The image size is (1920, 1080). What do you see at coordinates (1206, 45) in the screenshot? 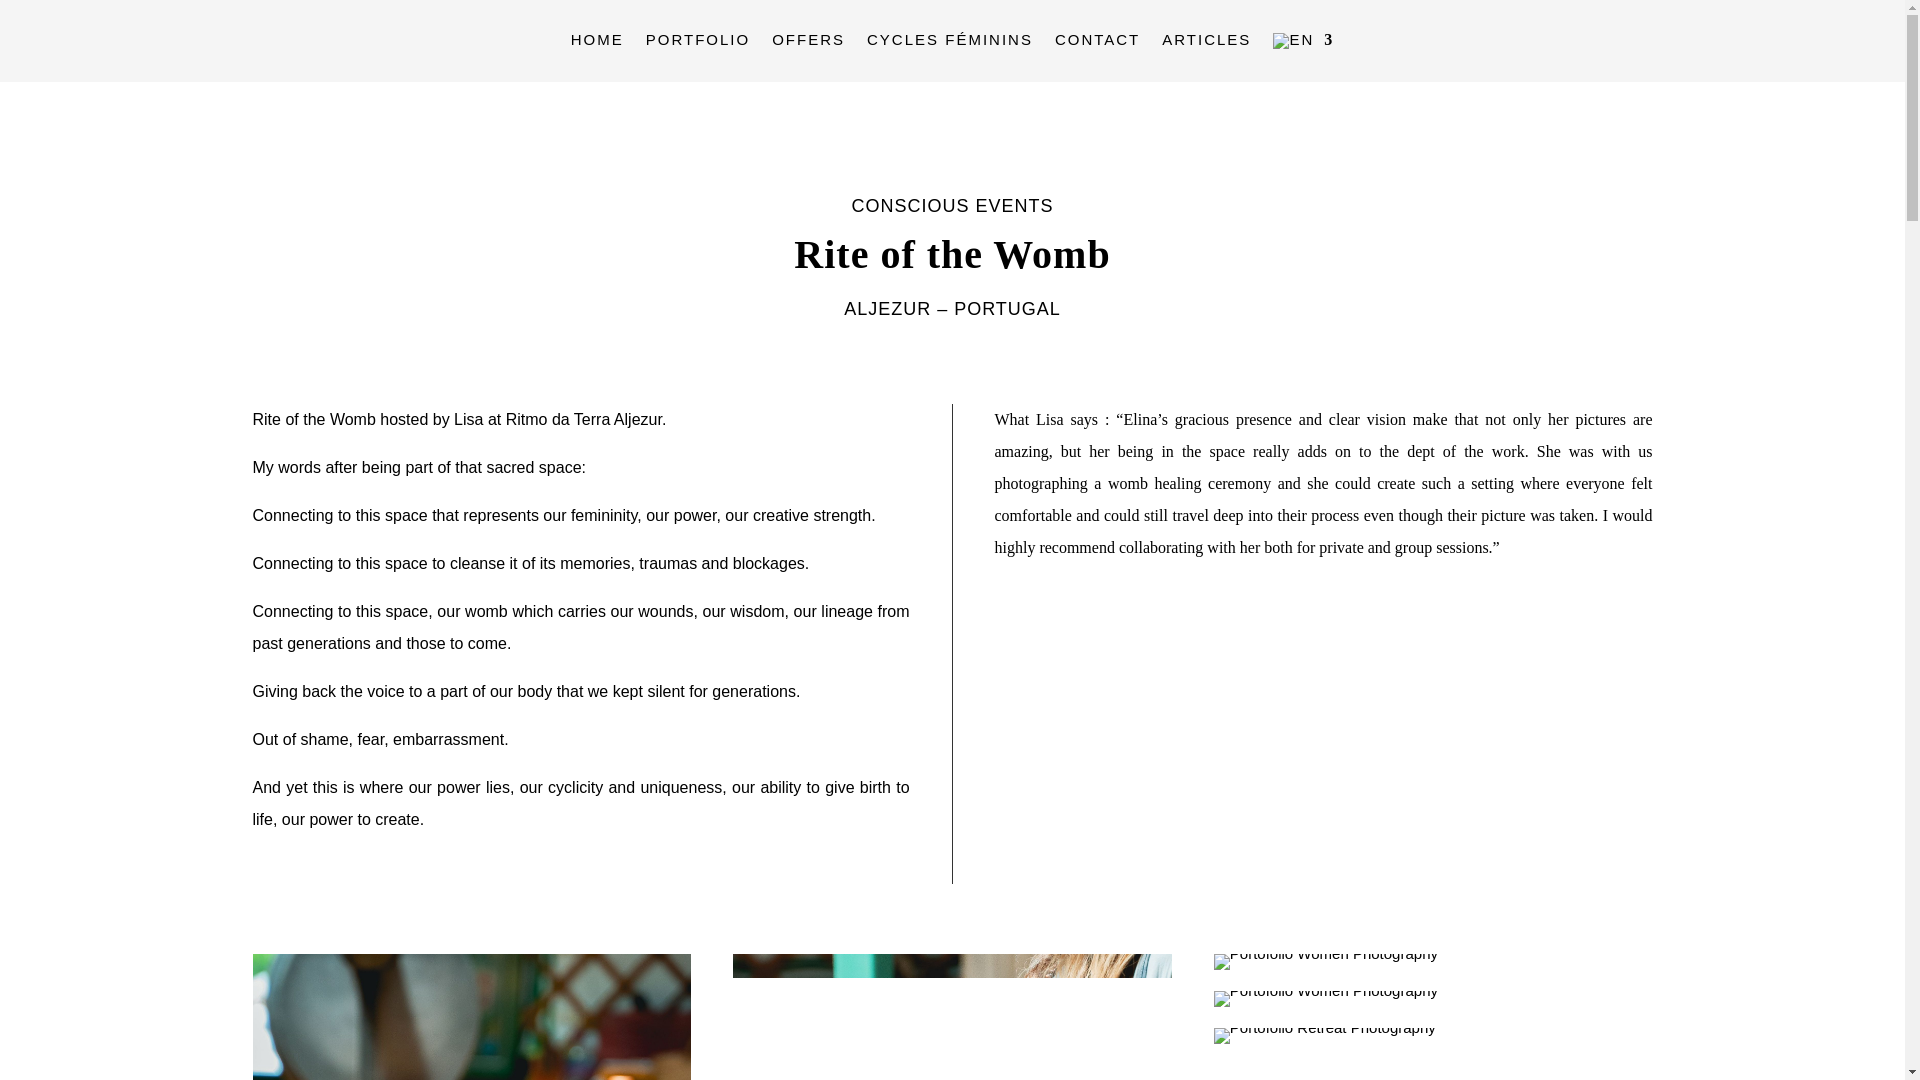
I see `ARTICLES` at bounding box center [1206, 45].